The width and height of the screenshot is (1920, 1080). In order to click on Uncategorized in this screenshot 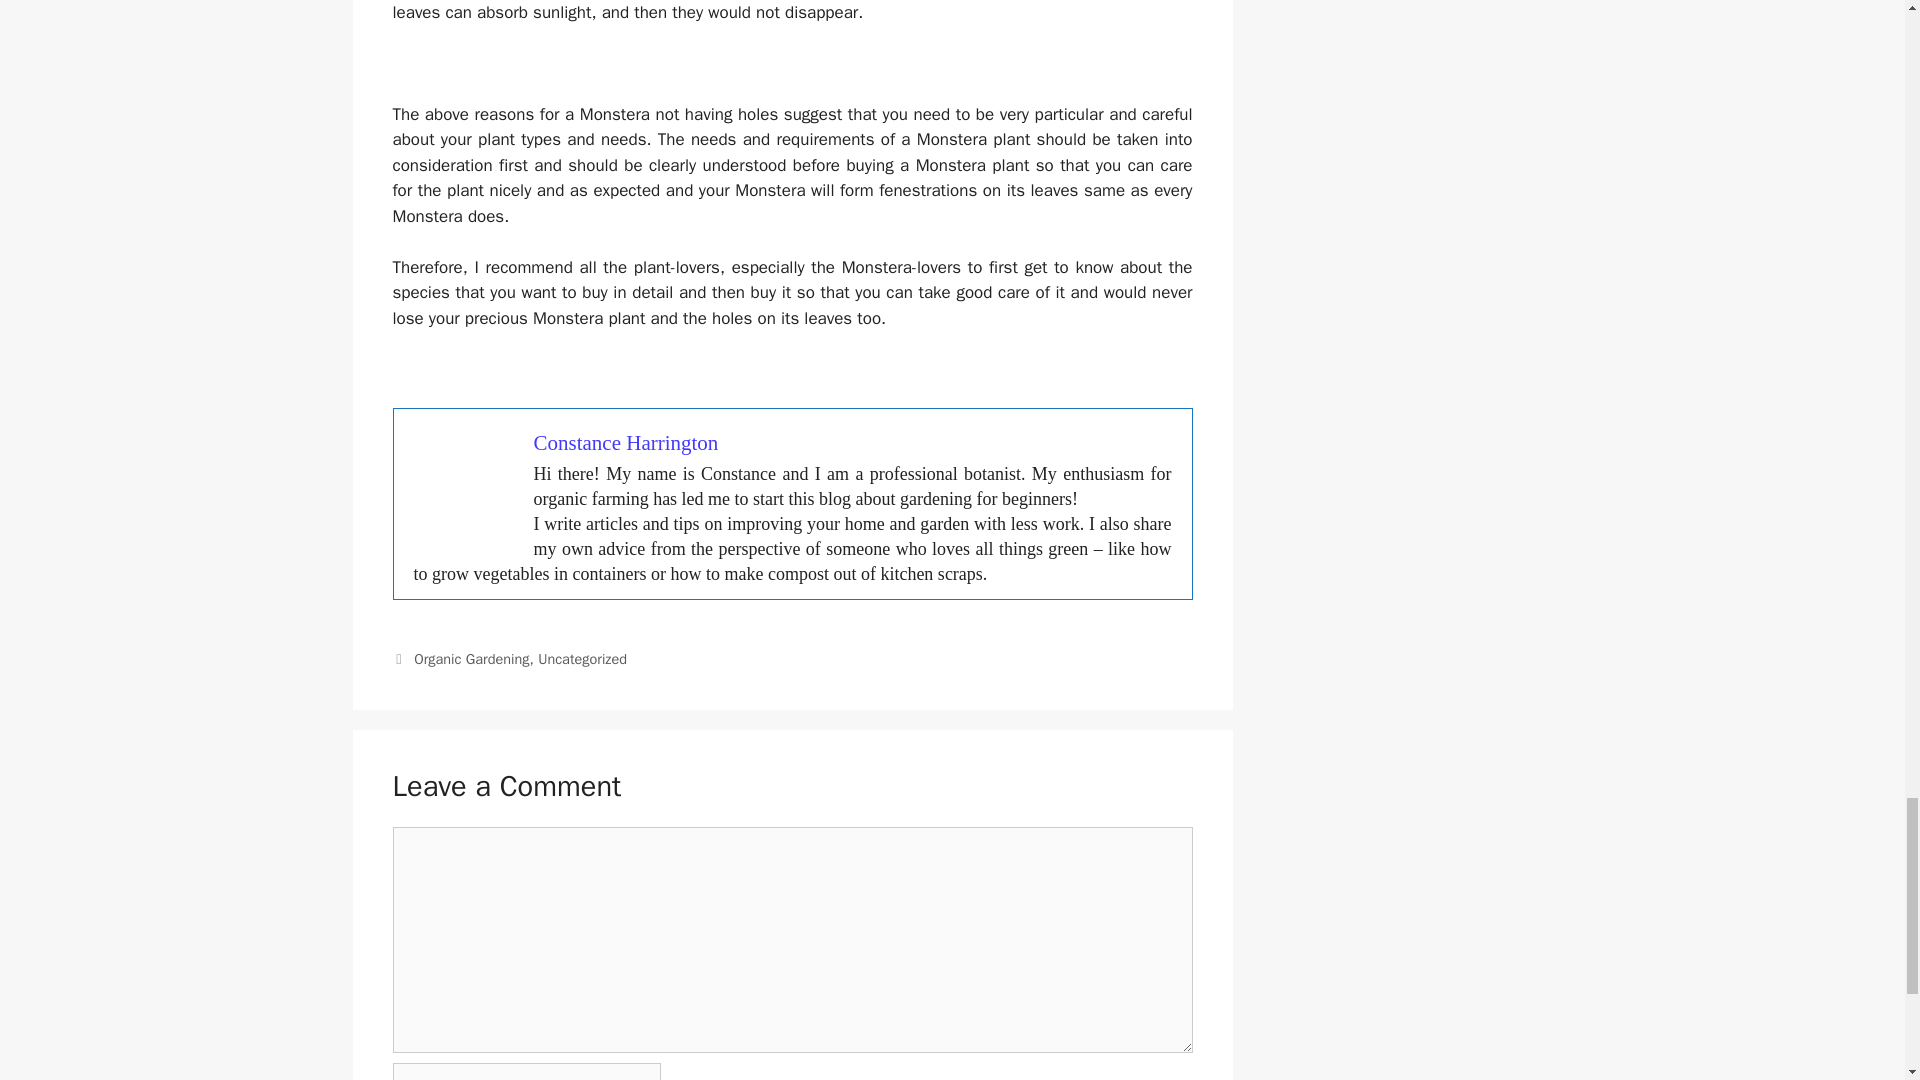, I will do `click(582, 659)`.